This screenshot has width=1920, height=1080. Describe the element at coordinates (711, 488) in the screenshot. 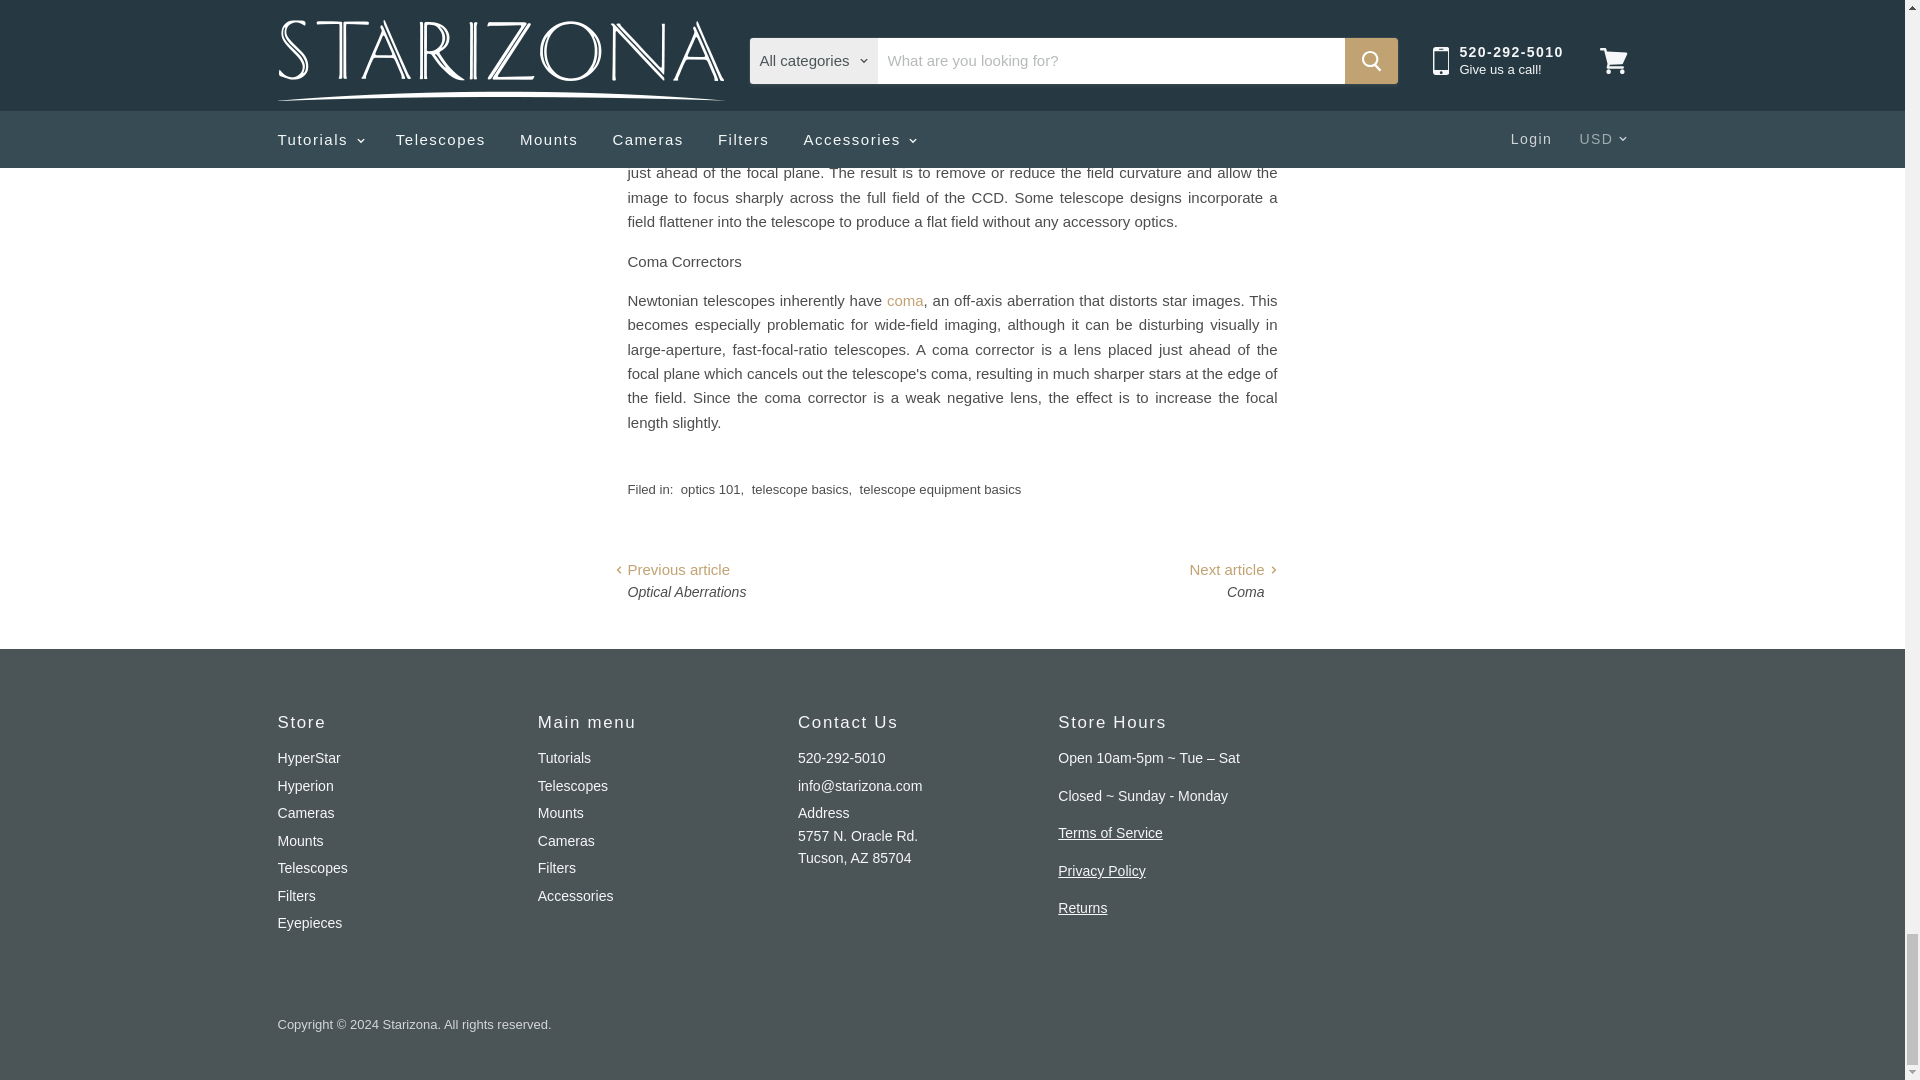

I see `Show articles tagged optics 101` at that location.